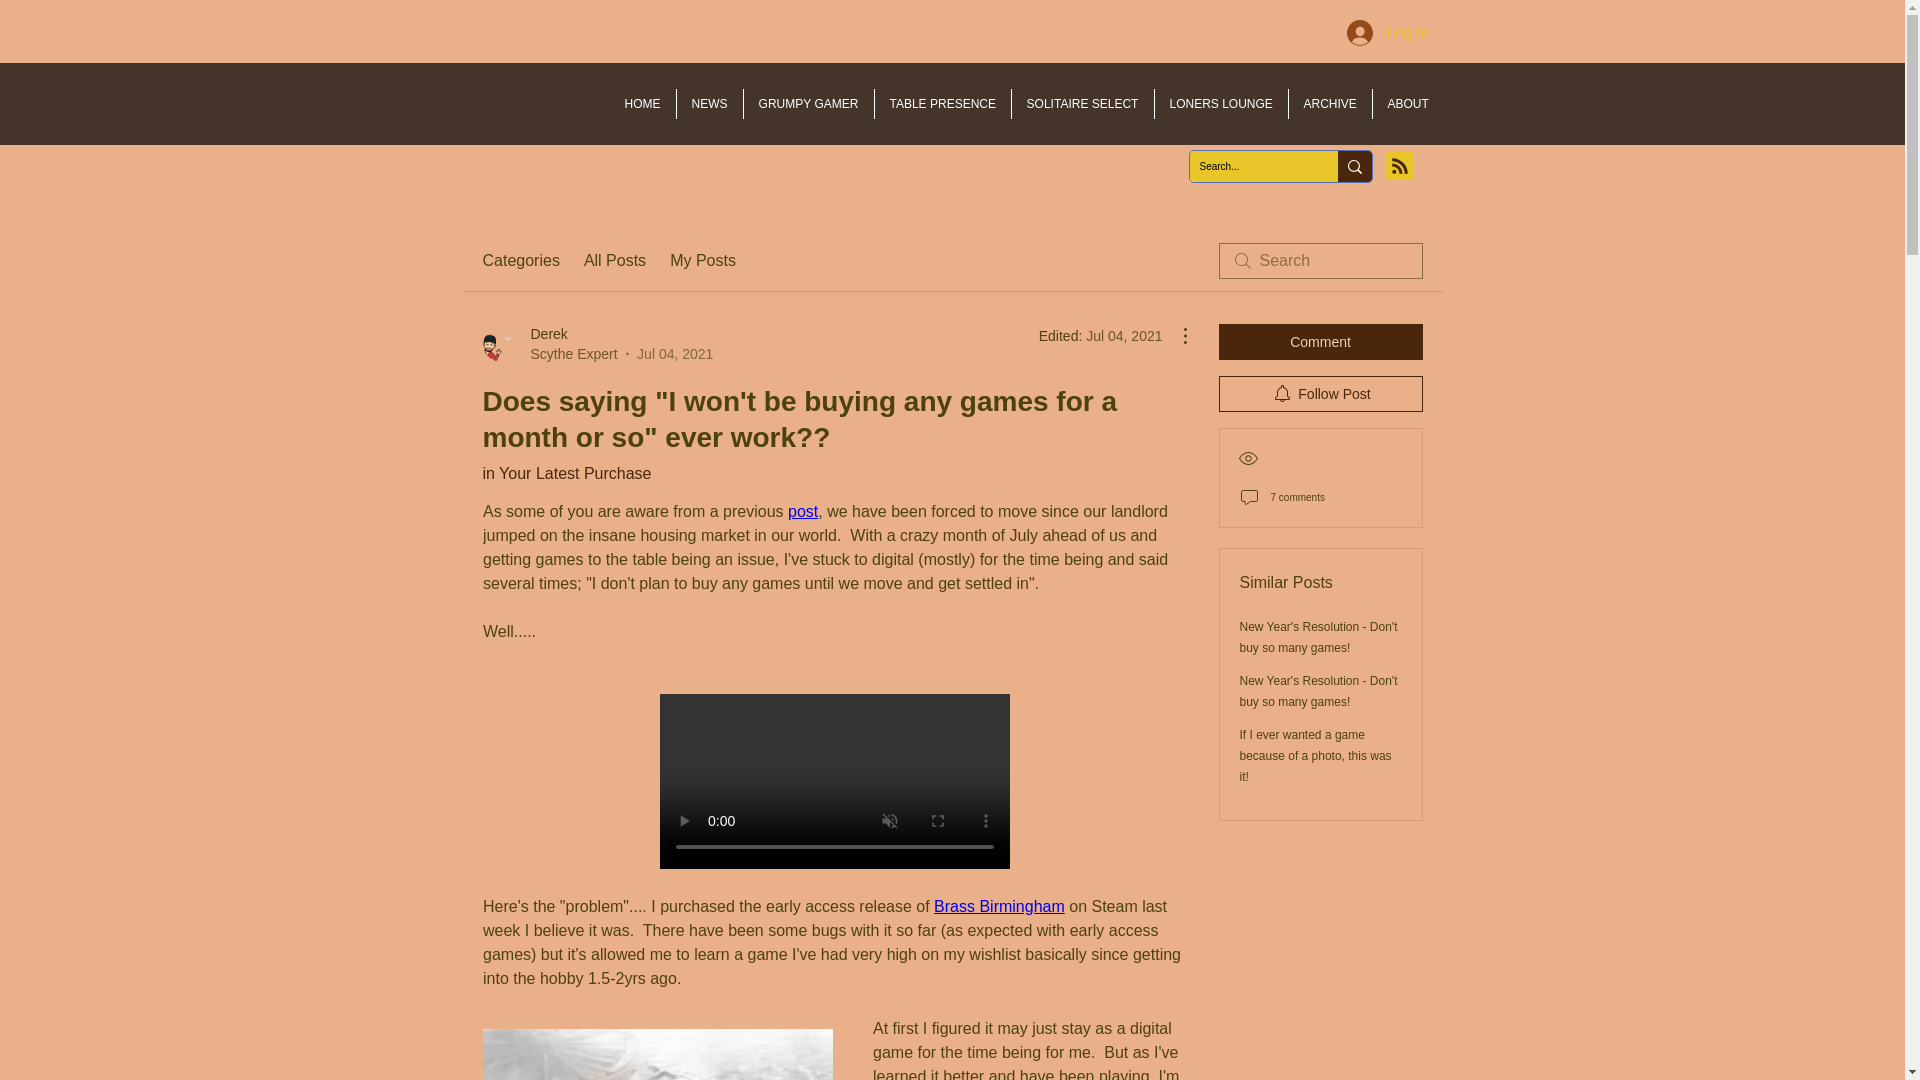  What do you see at coordinates (999, 906) in the screenshot?
I see `Brass Birmingham` at bounding box center [999, 906].